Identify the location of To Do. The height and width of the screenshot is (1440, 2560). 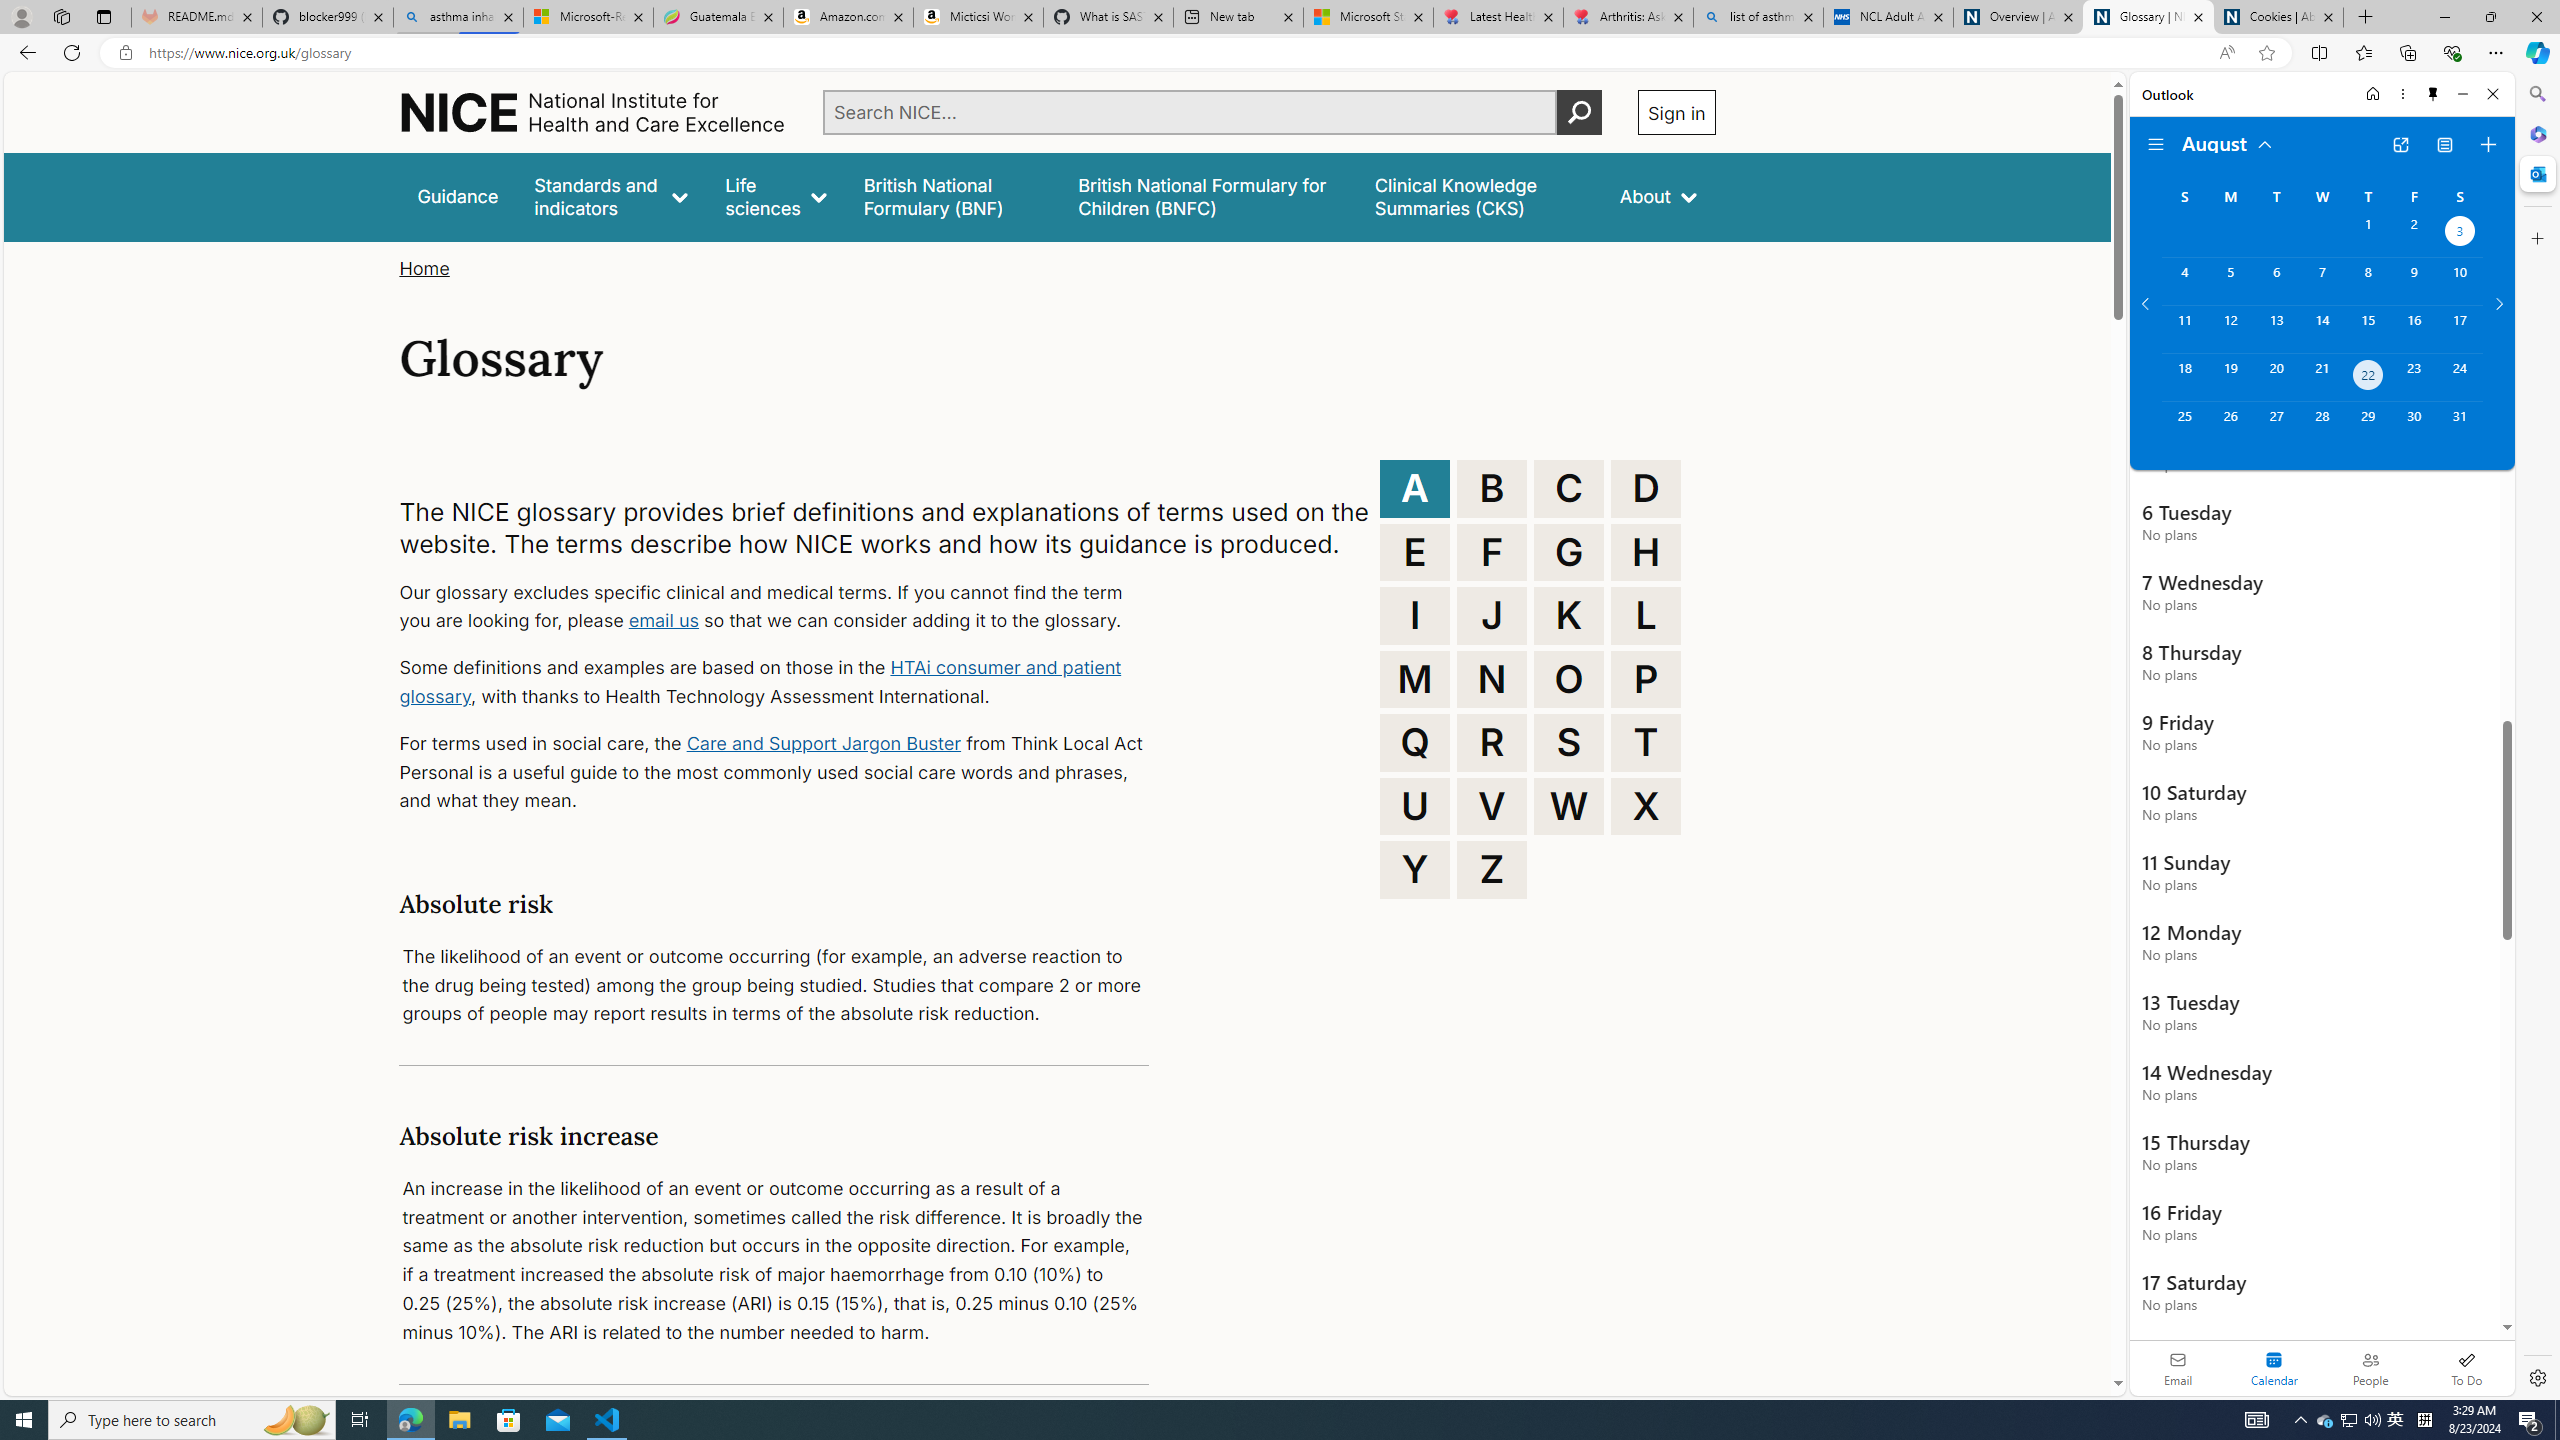
(2466, 1368).